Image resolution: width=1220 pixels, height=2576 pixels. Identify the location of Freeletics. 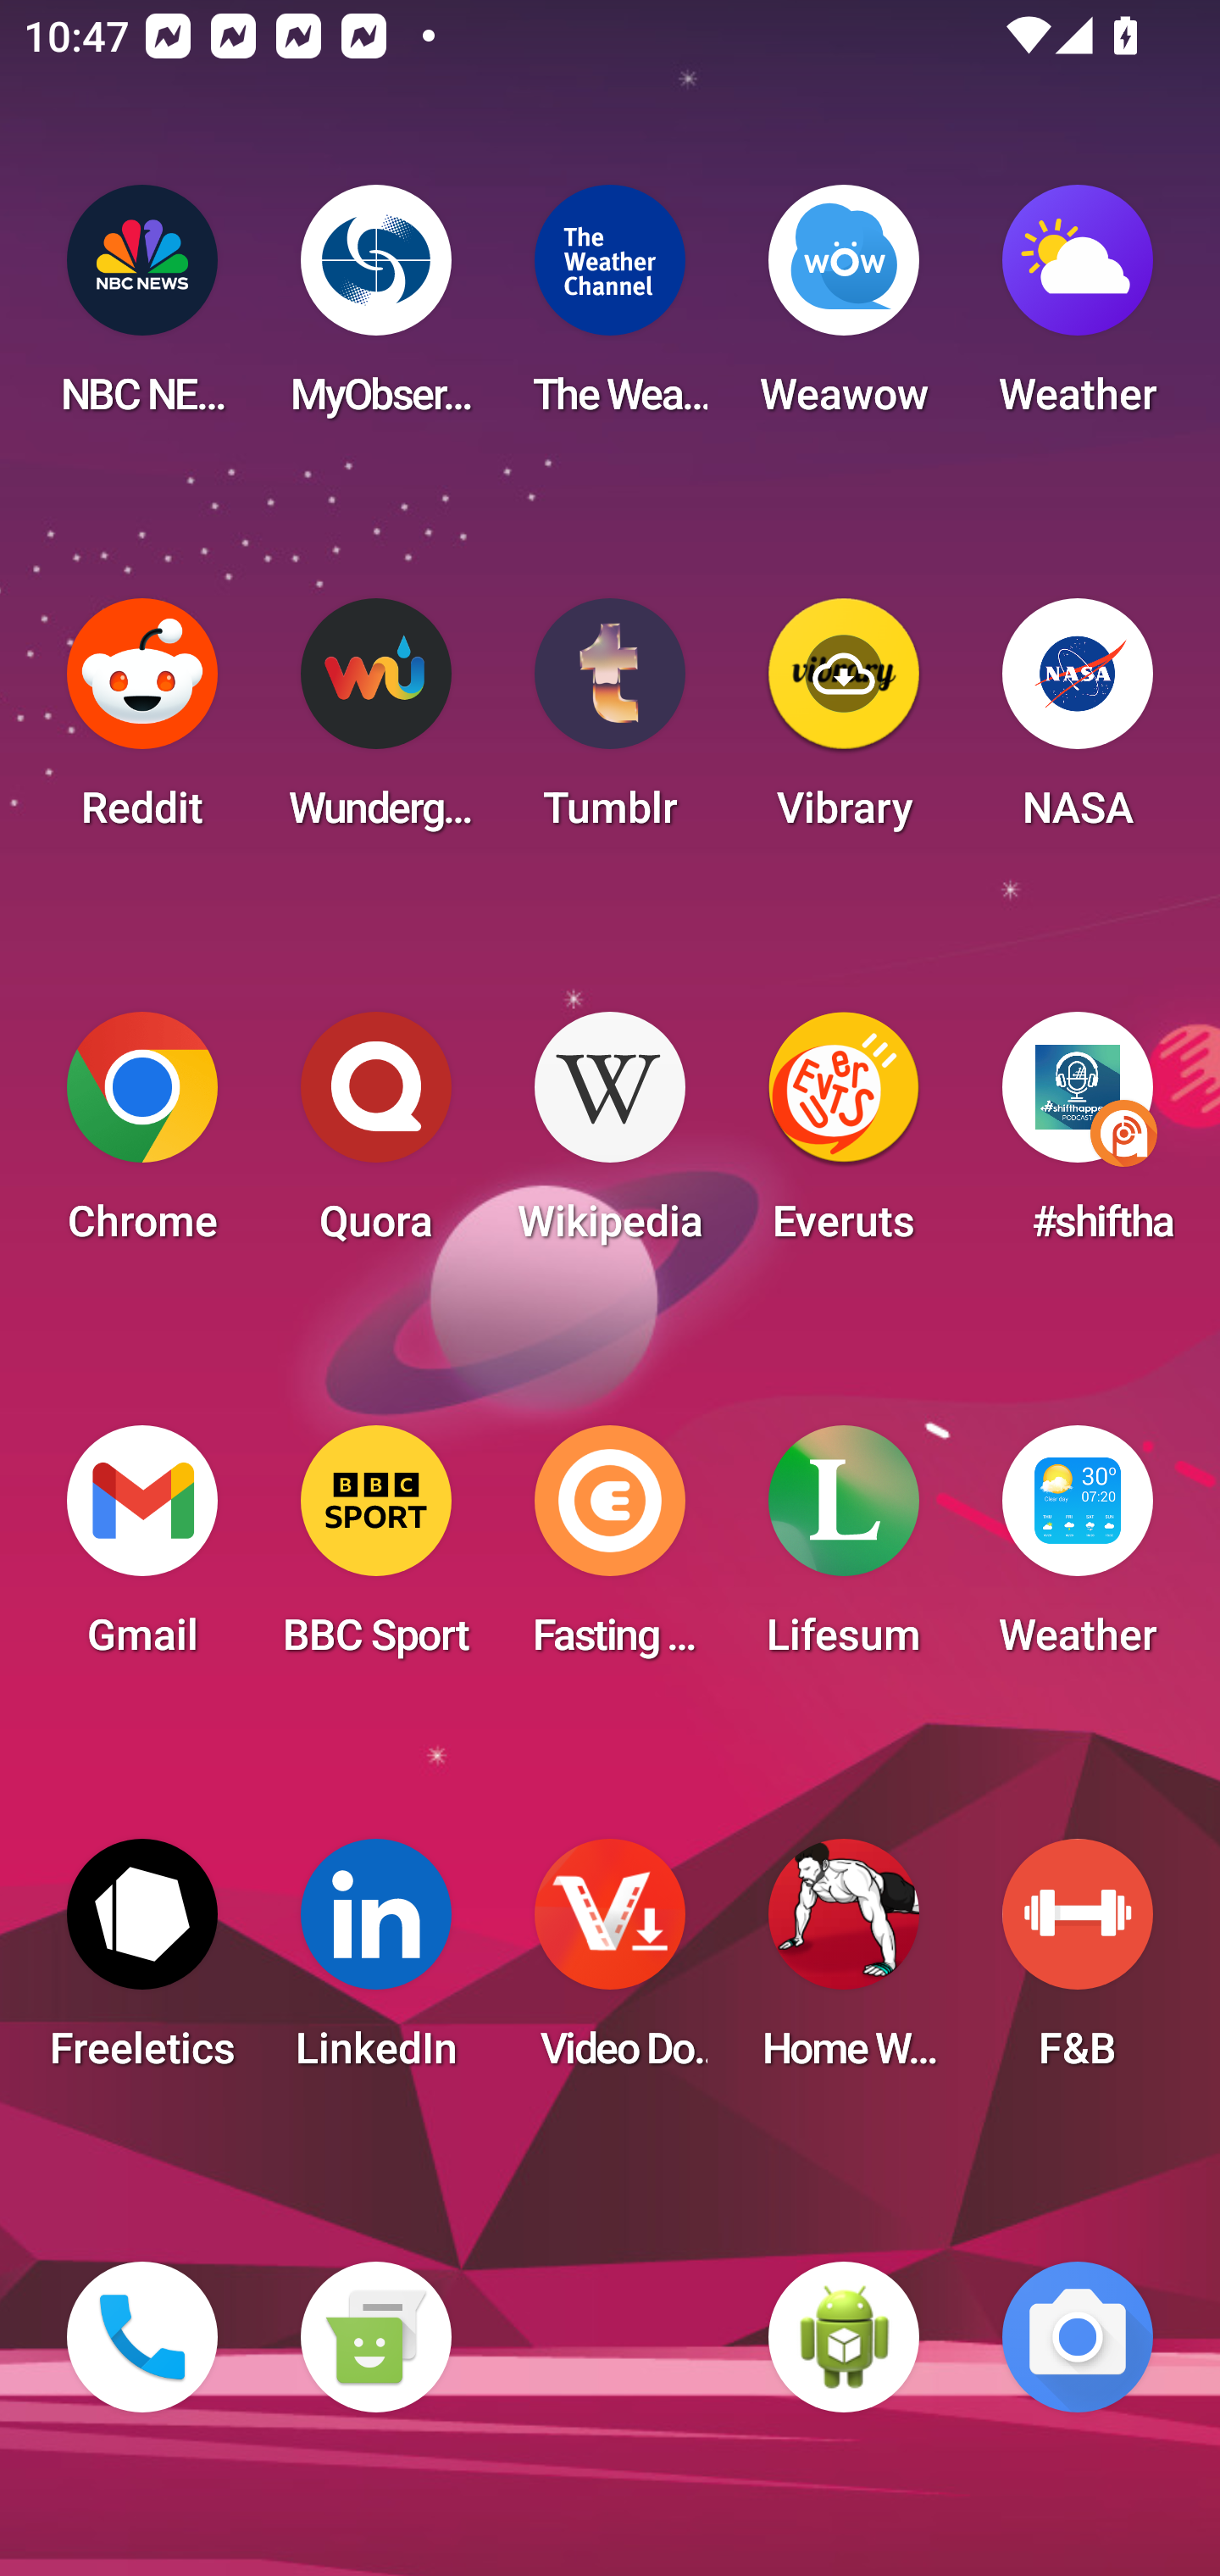
(142, 1964).